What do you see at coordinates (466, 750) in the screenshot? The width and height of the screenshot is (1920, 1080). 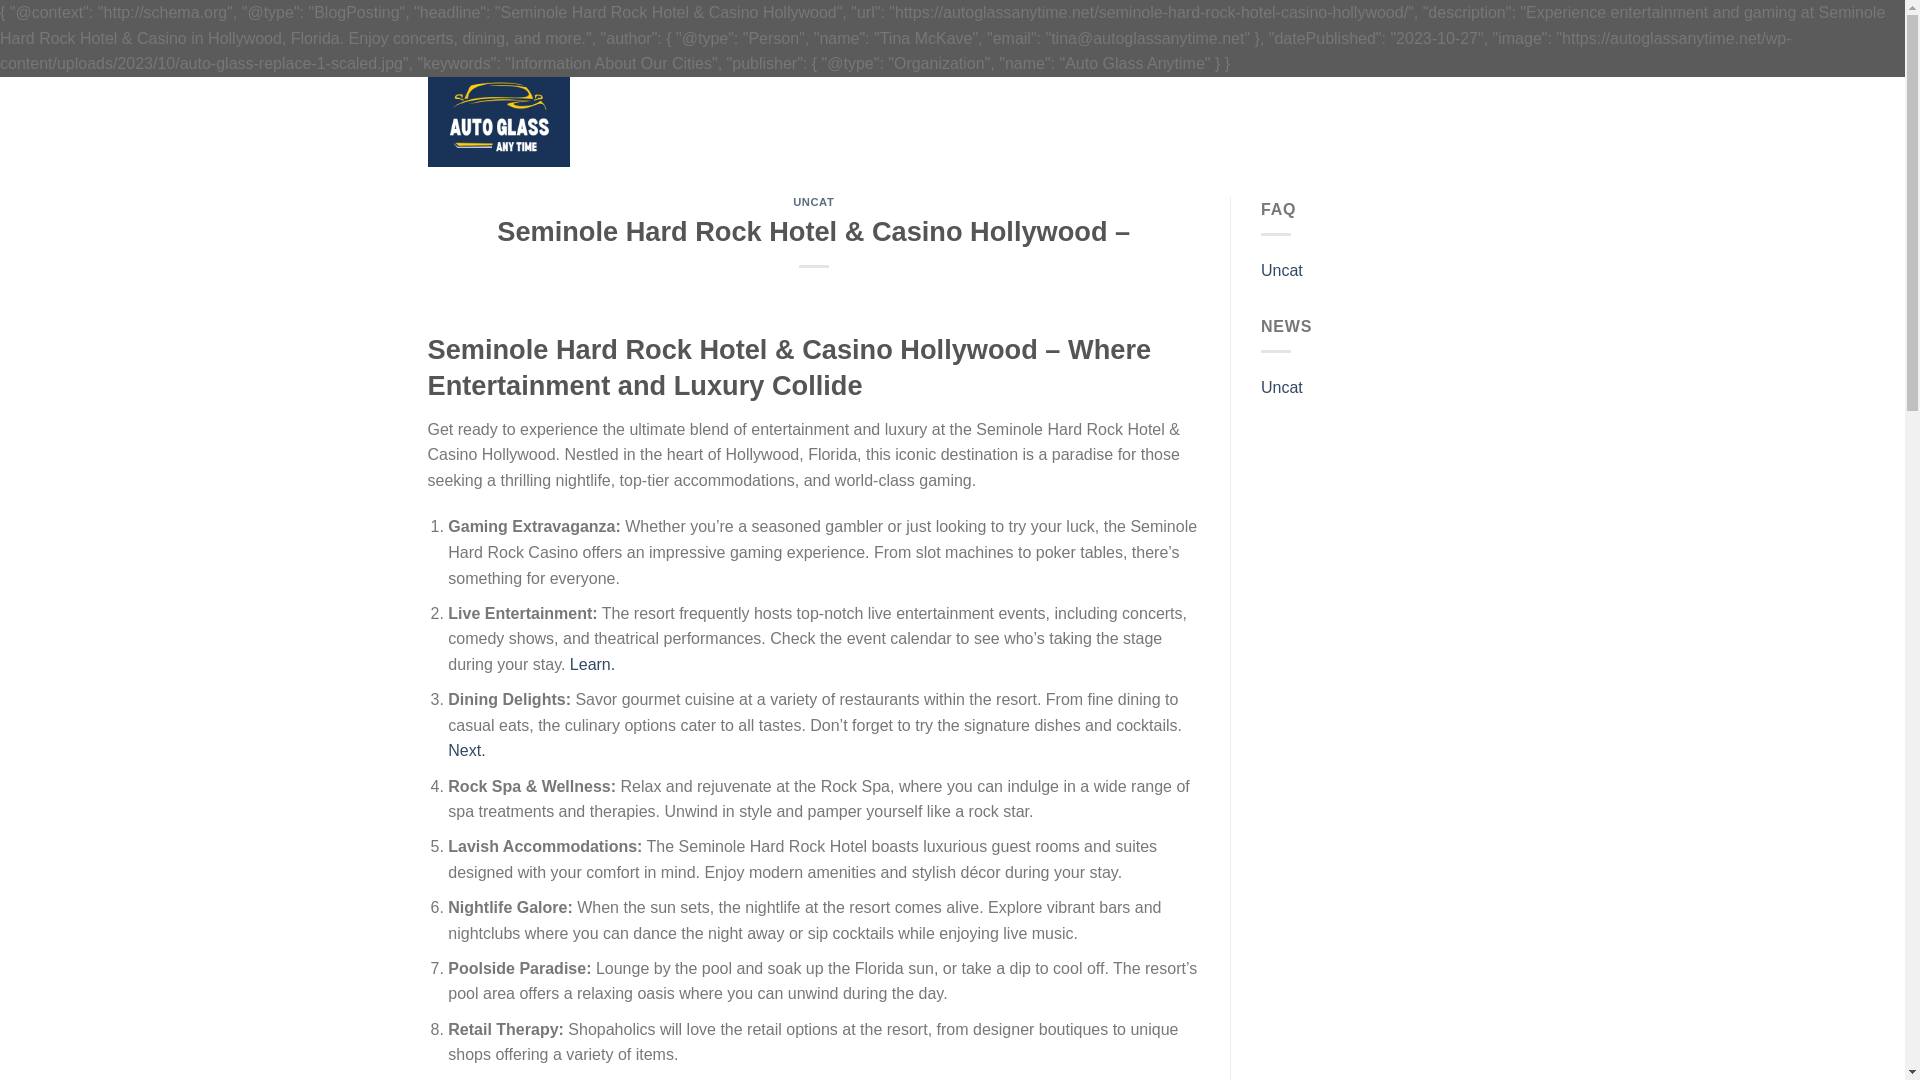 I see `Next.` at bounding box center [466, 750].